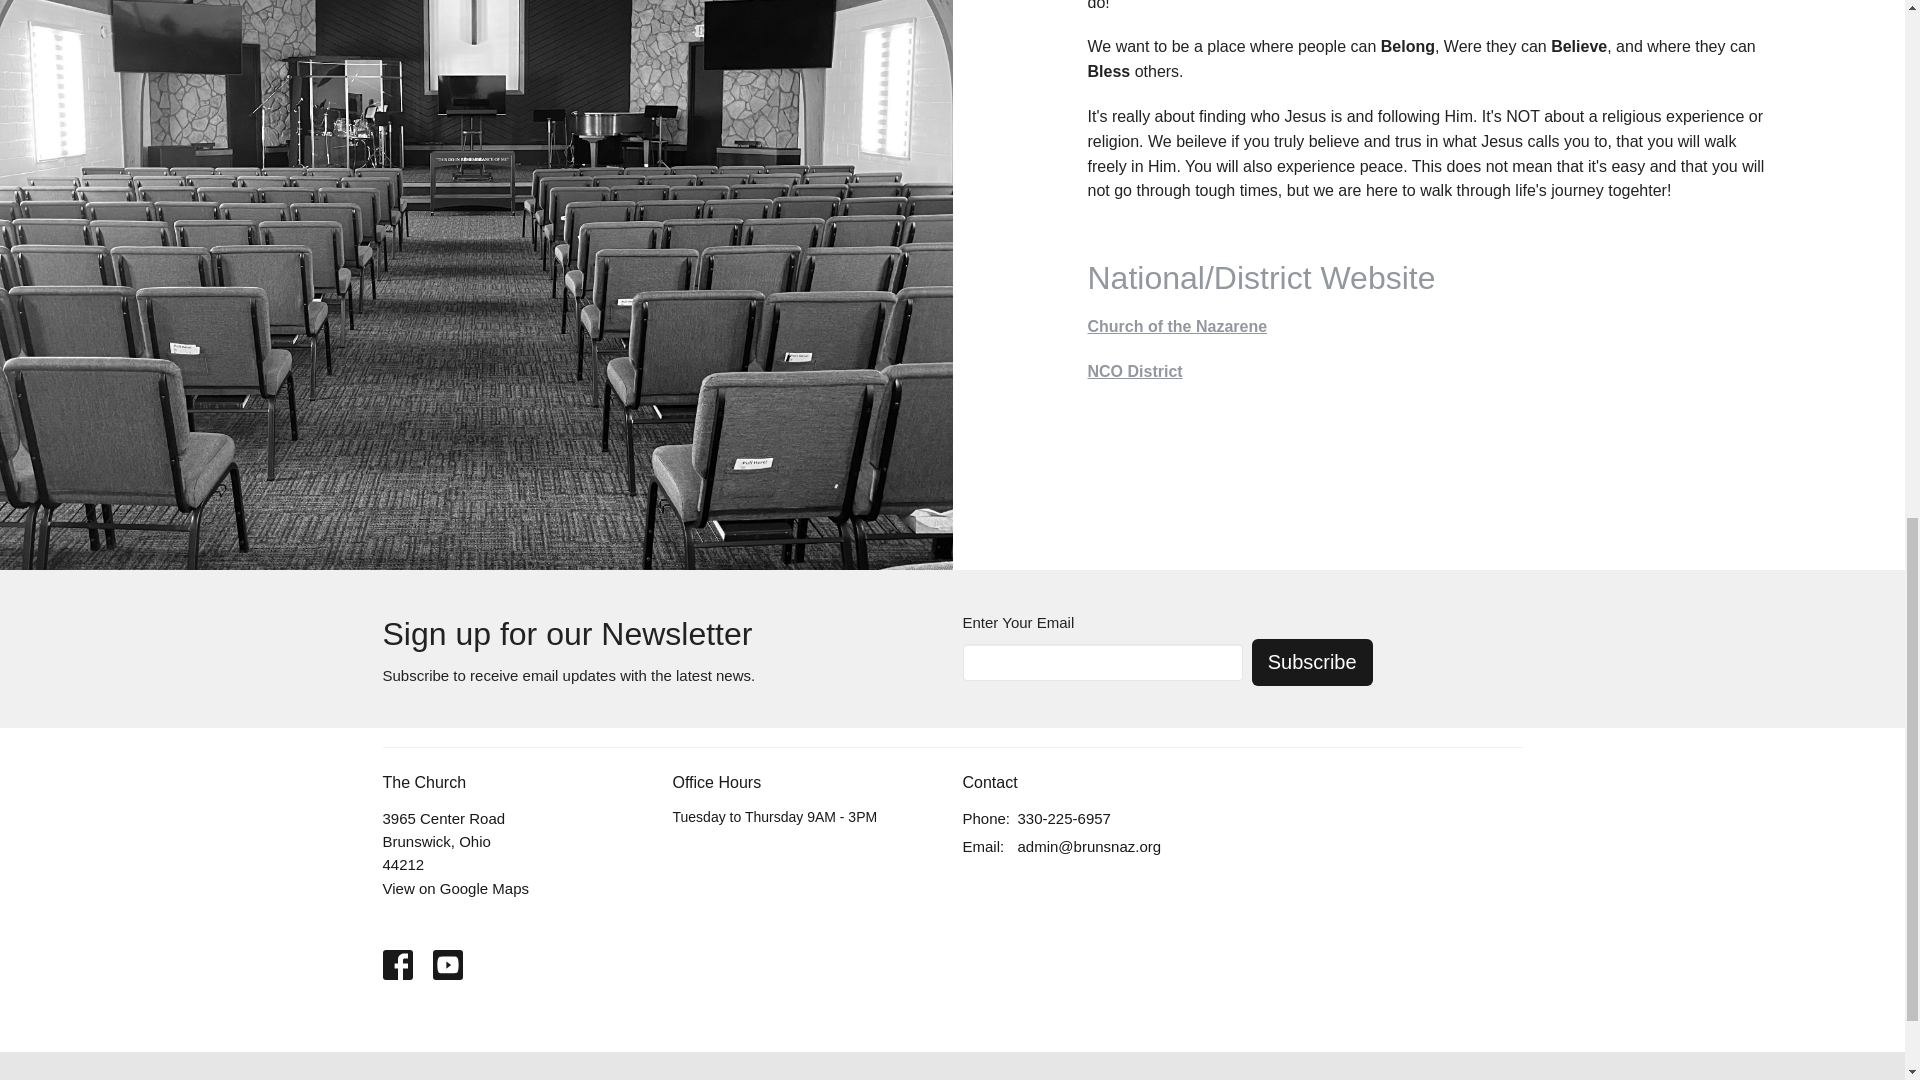 The width and height of the screenshot is (1920, 1080). I want to click on View on Google Maps, so click(455, 888).